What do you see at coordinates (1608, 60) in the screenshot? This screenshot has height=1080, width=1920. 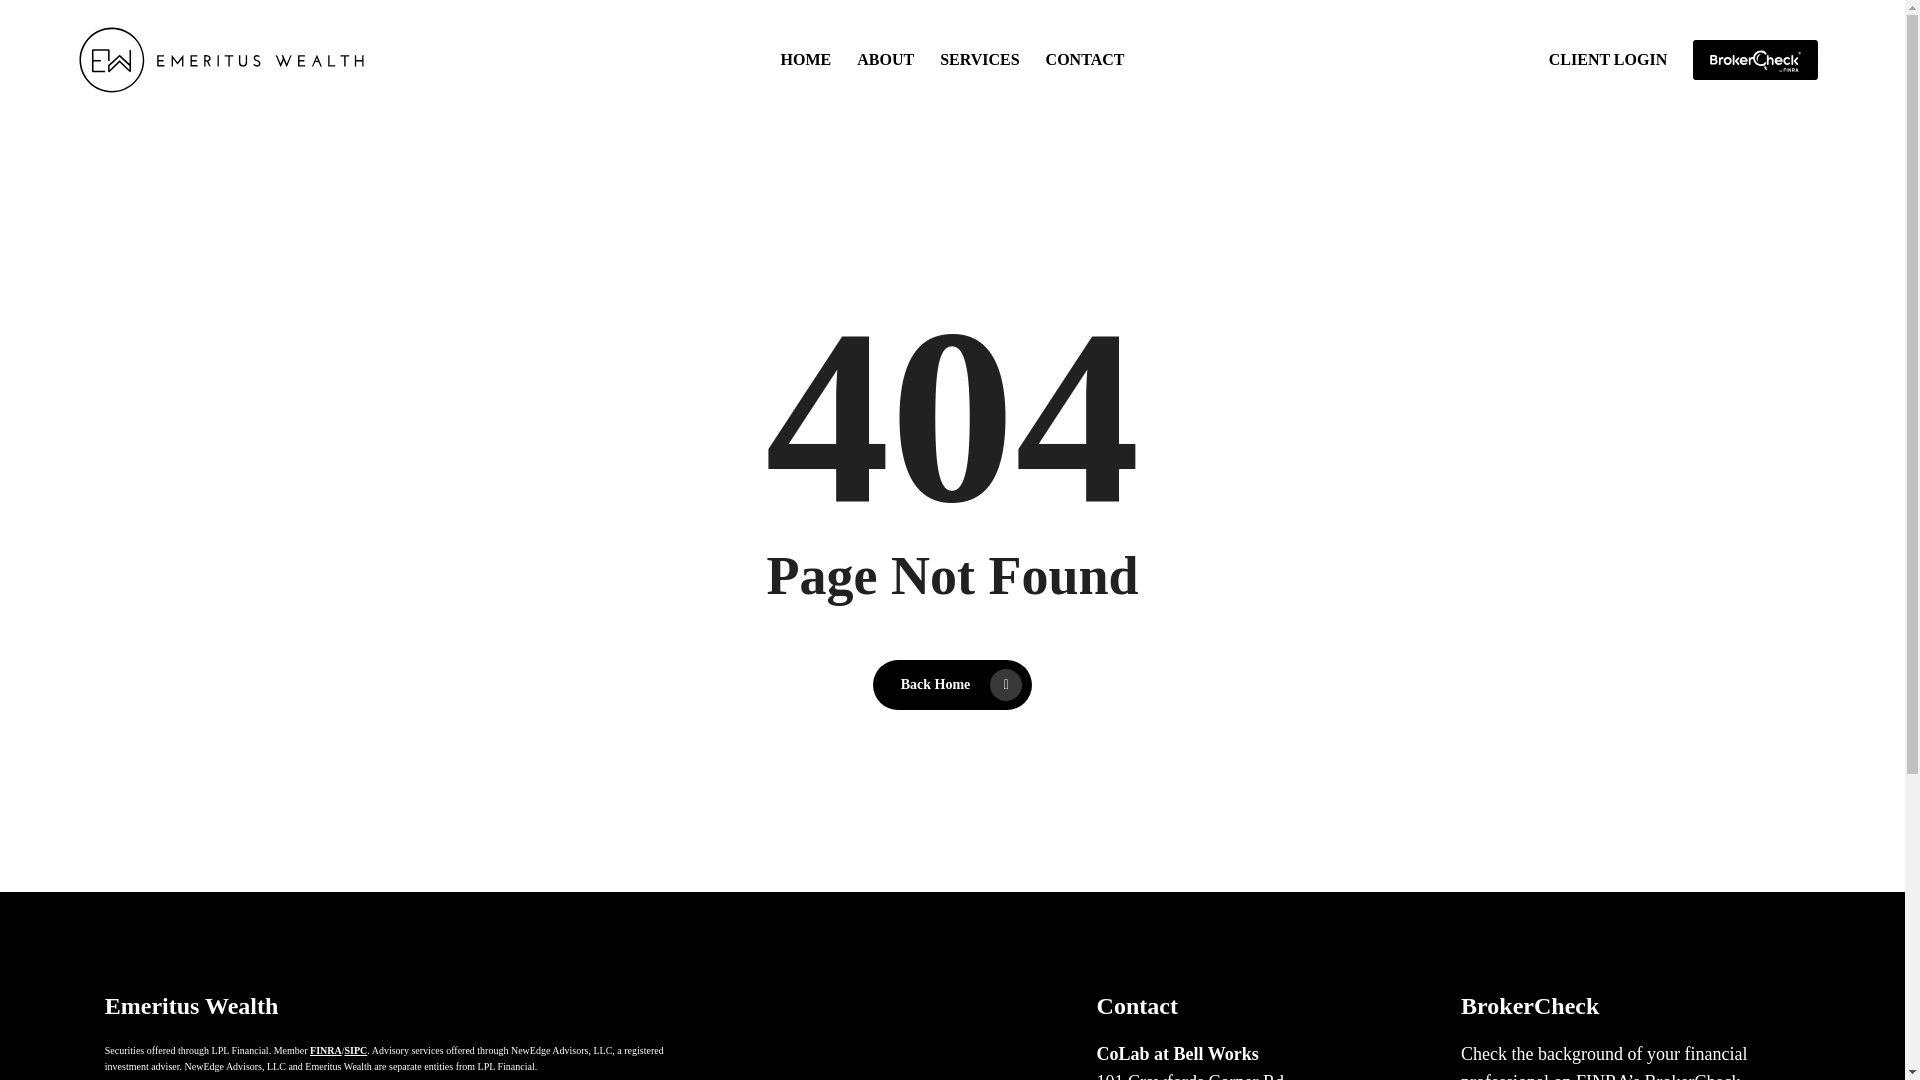 I see `CLIENT LOGIN` at bounding box center [1608, 60].